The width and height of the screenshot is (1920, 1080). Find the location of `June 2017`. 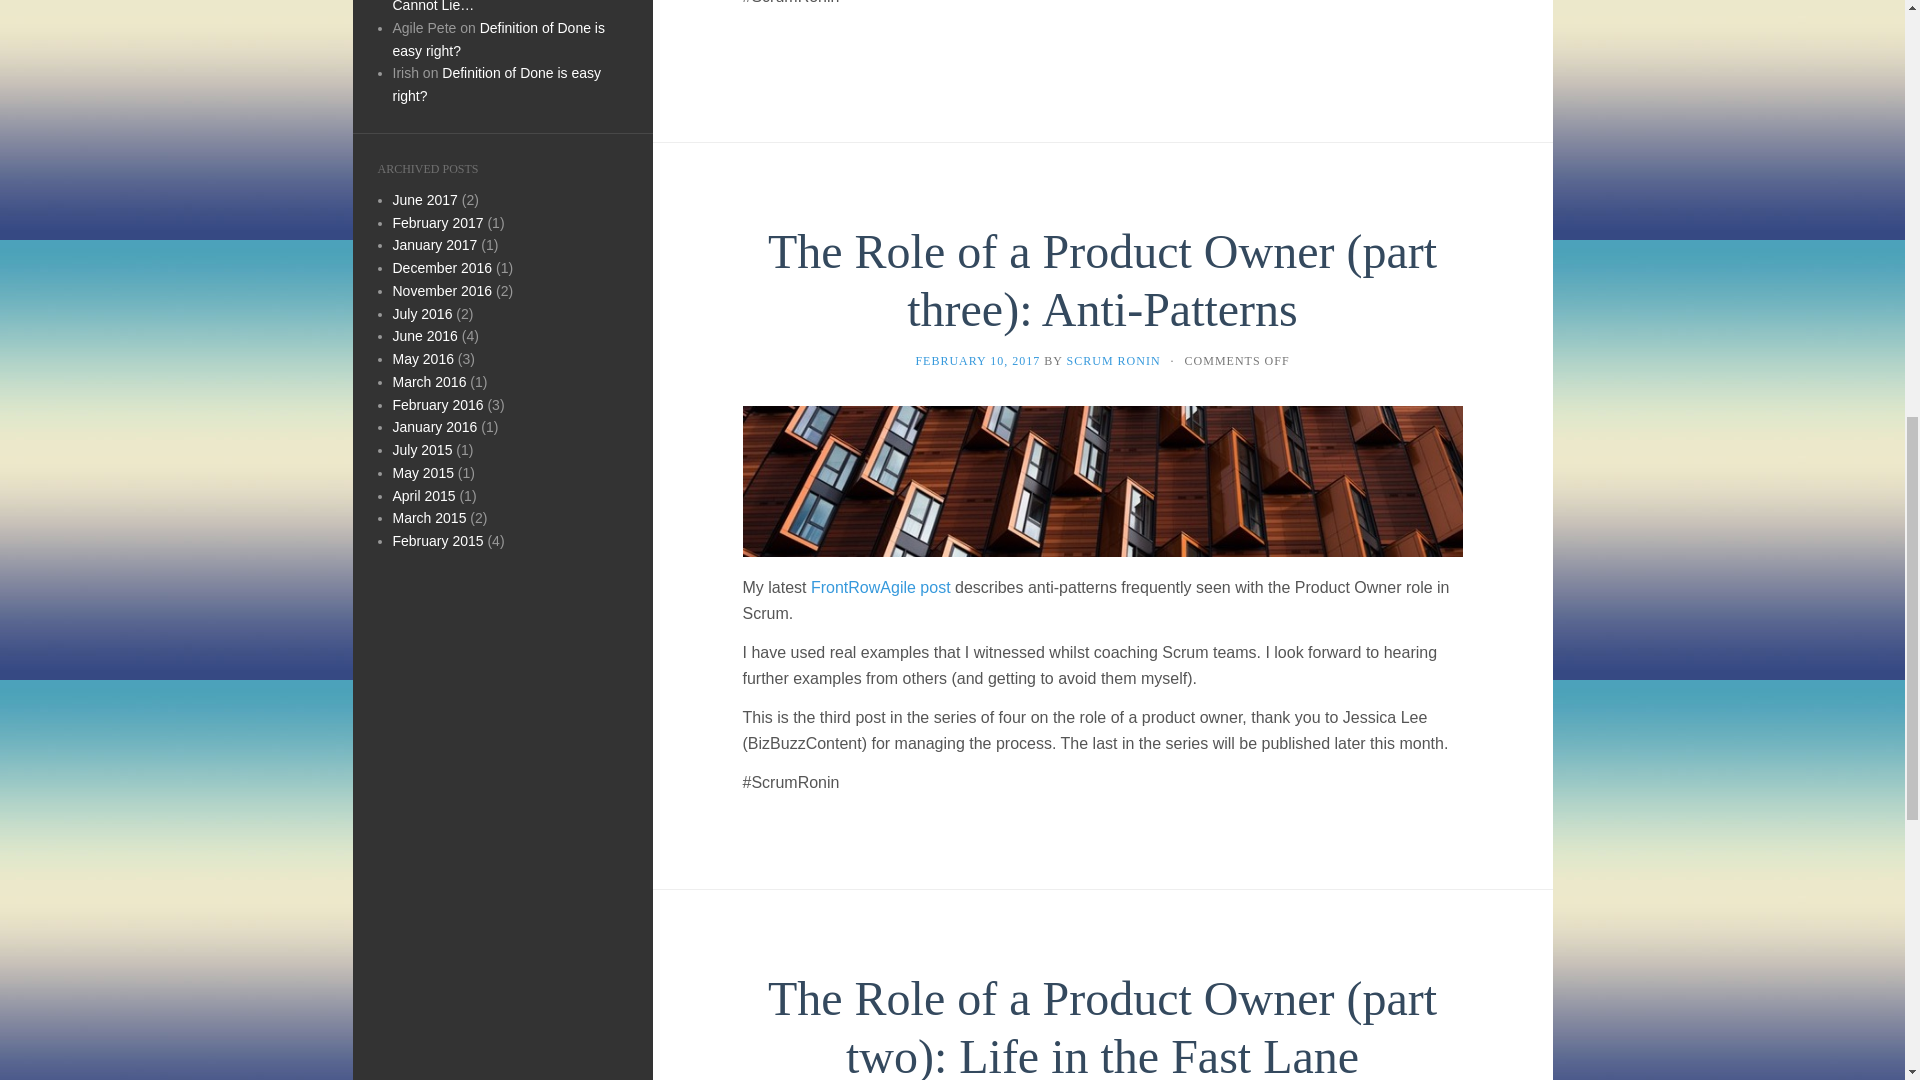

June 2017 is located at coordinates (424, 200).